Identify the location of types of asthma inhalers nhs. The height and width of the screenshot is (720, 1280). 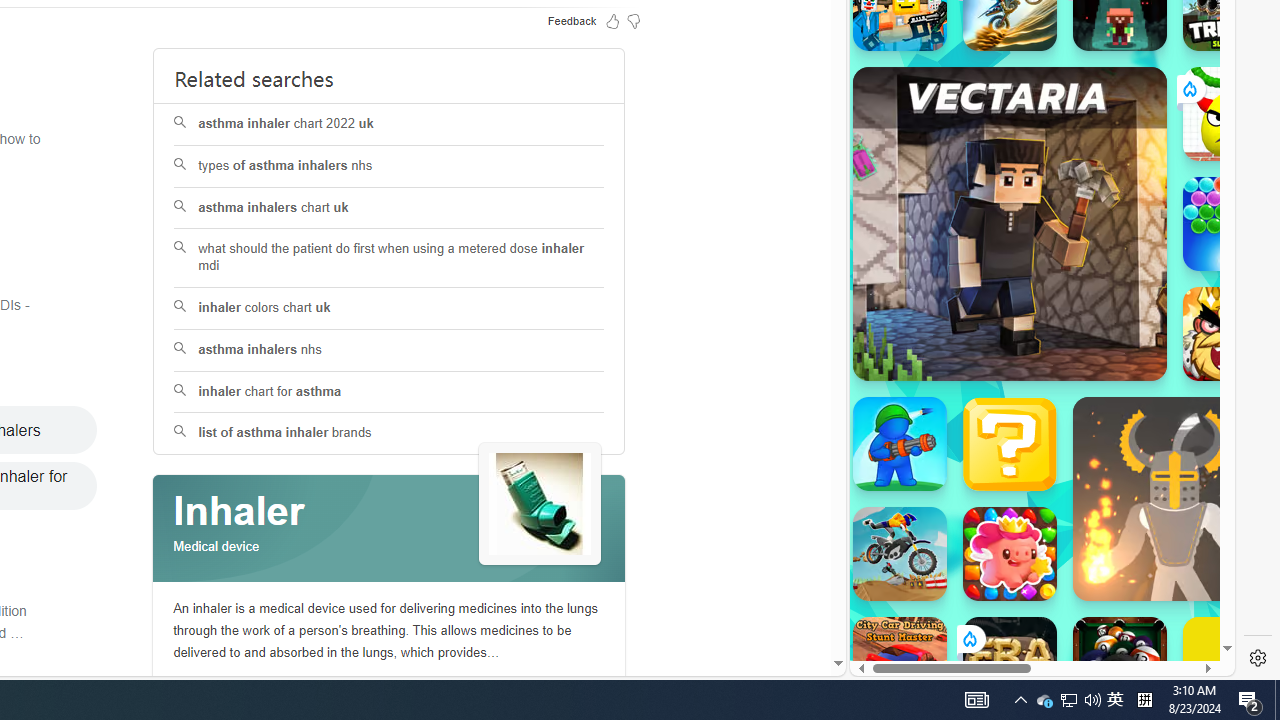
(390, 166).